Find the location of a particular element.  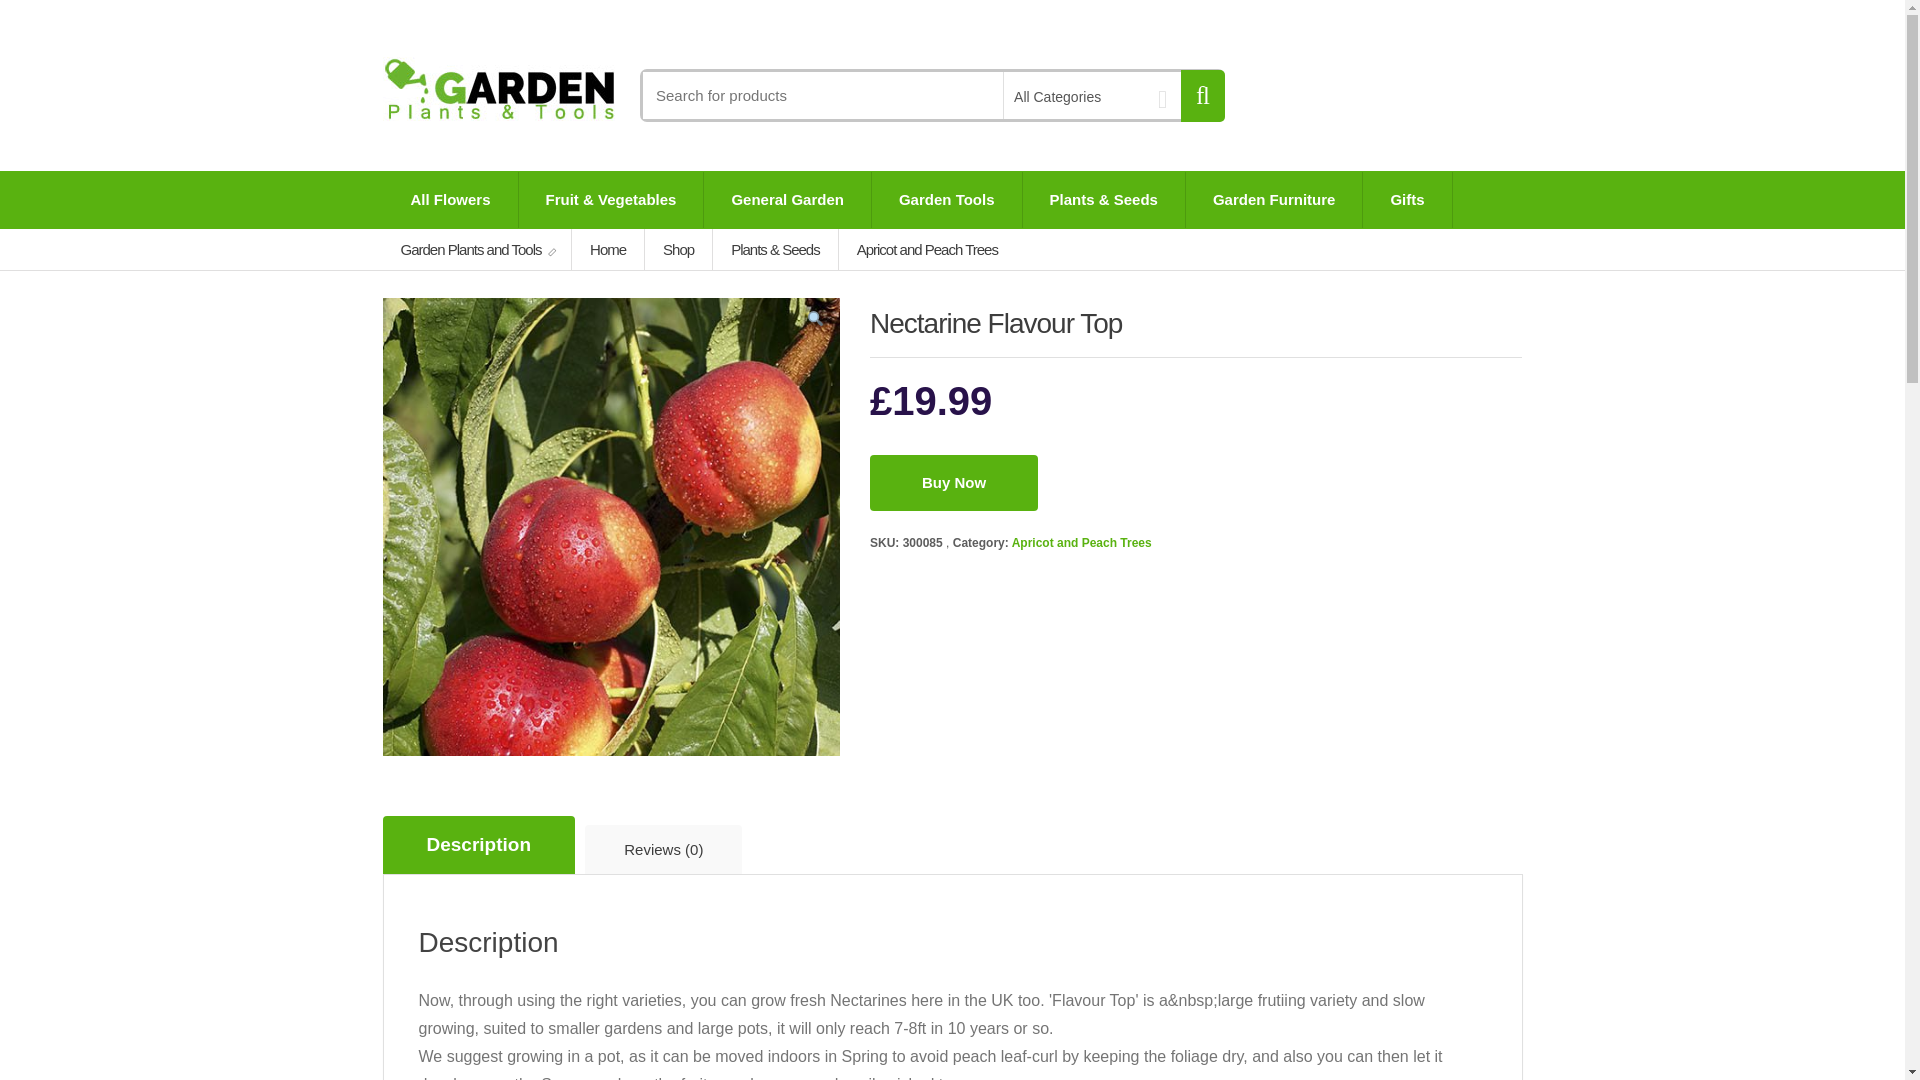

Garden Furniture is located at coordinates (1274, 199).